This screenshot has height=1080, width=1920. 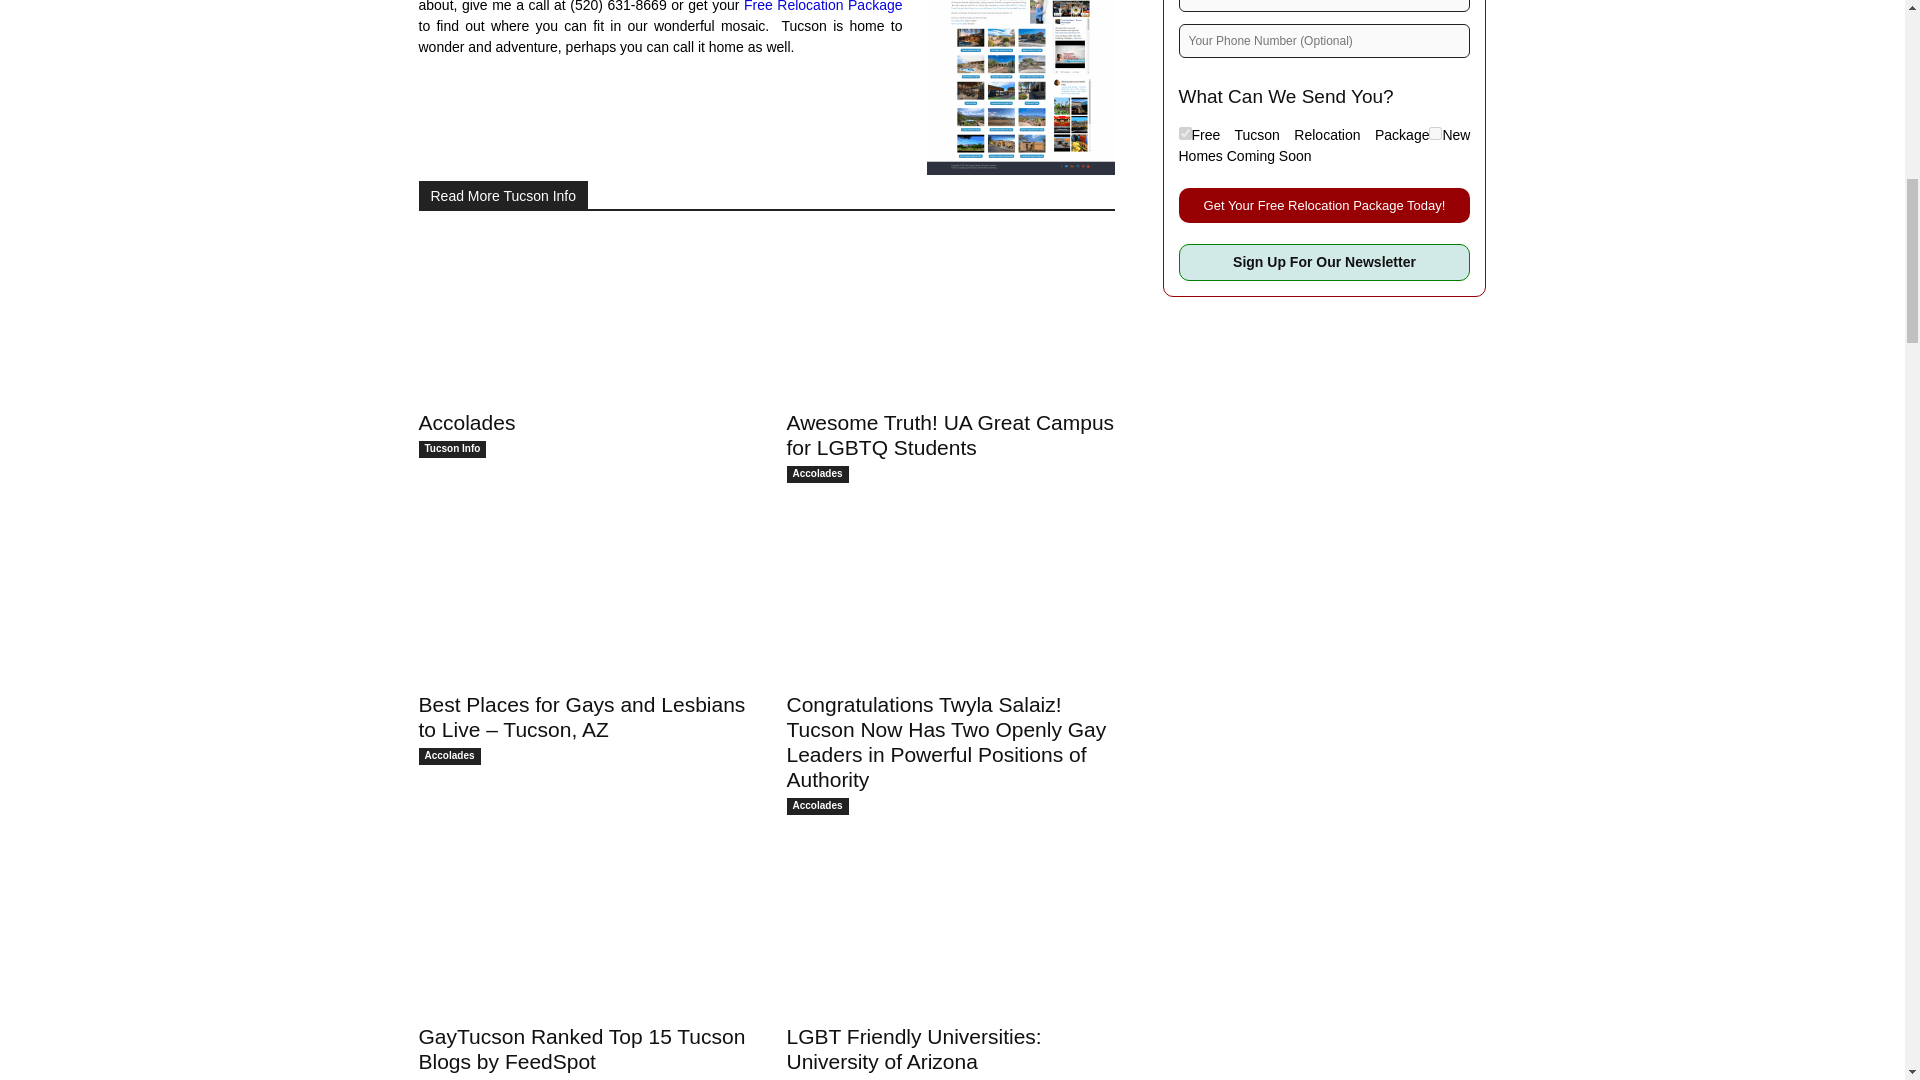 What do you see at coordinates (582, 318) in the screenshot?
I see `Accolades` at bounding box center [582, 318].